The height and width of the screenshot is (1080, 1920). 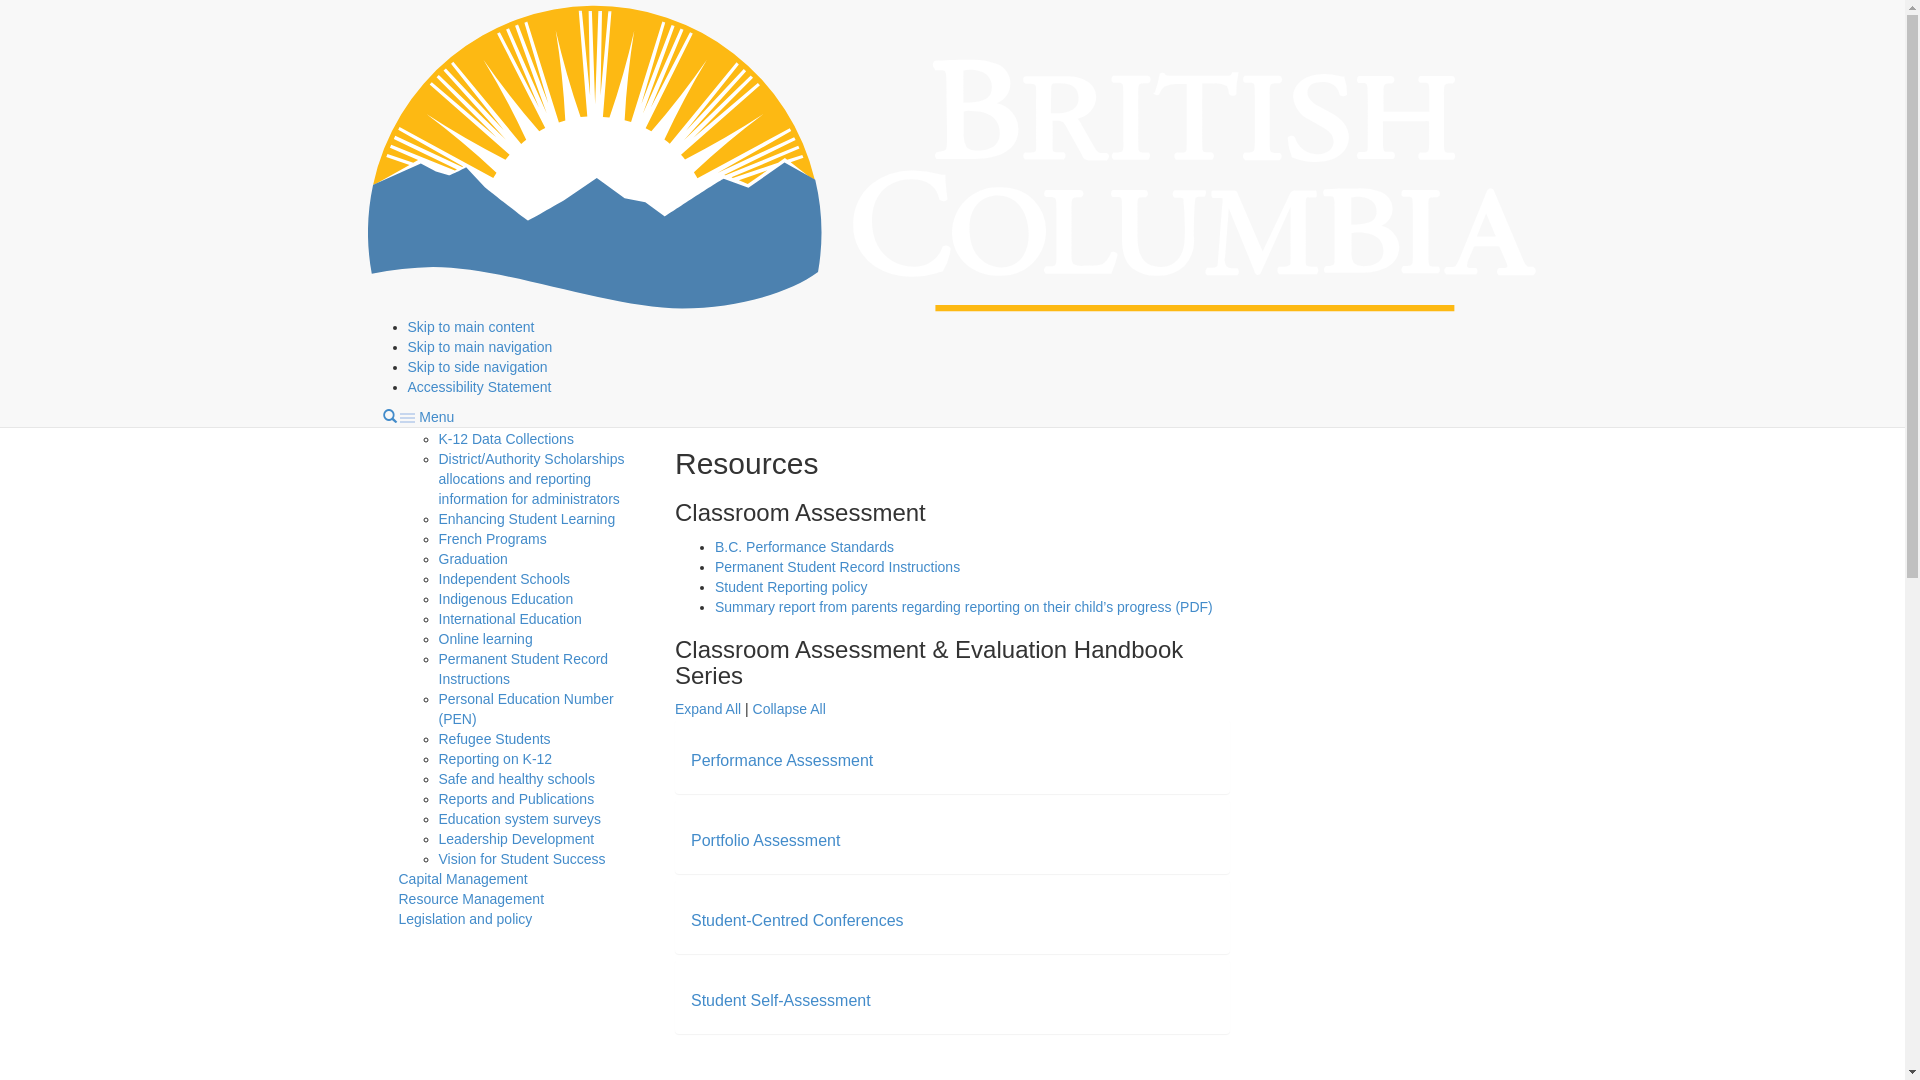 I want to click on B.C. Performance Standards, so click(x=804, y=547).